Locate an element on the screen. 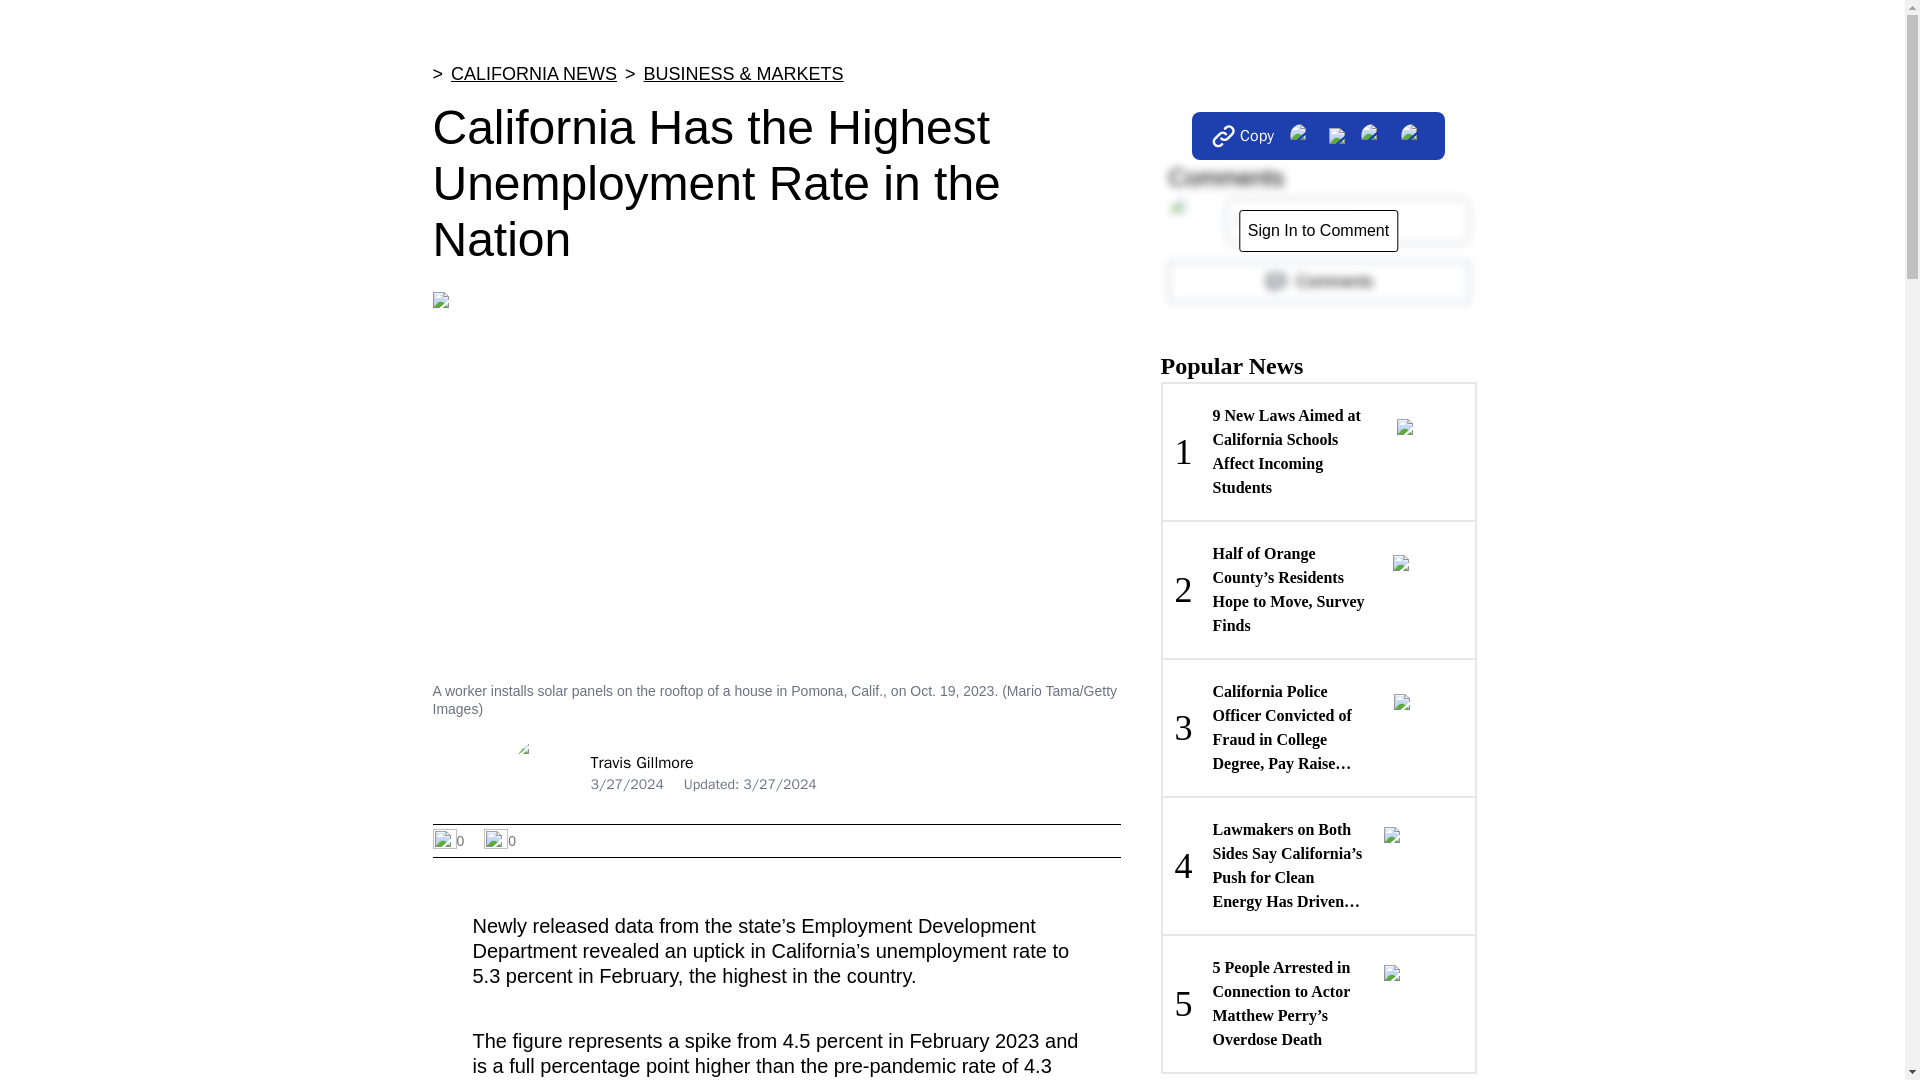 The image size is (1920, 1080). 0 is located at coordinates (500, 841).